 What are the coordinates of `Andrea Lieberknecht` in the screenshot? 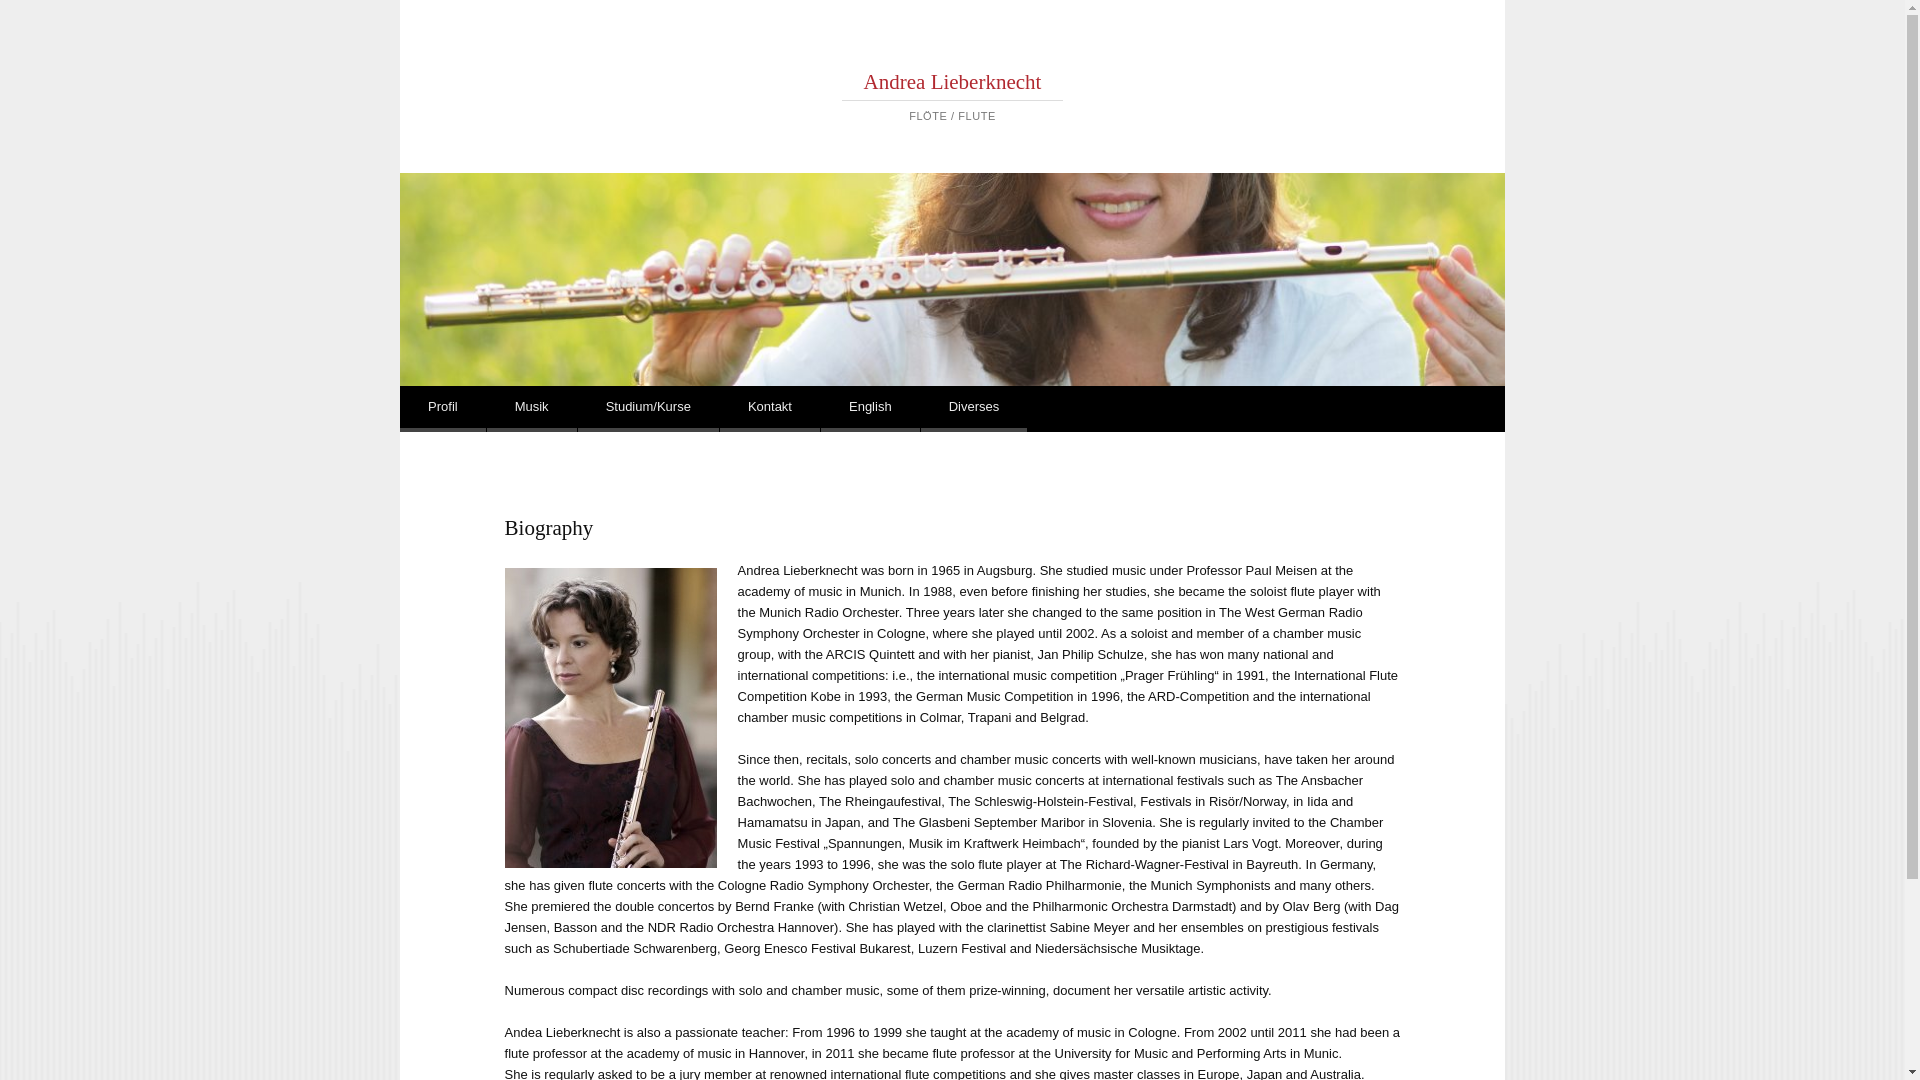 It's located at (953, 82).